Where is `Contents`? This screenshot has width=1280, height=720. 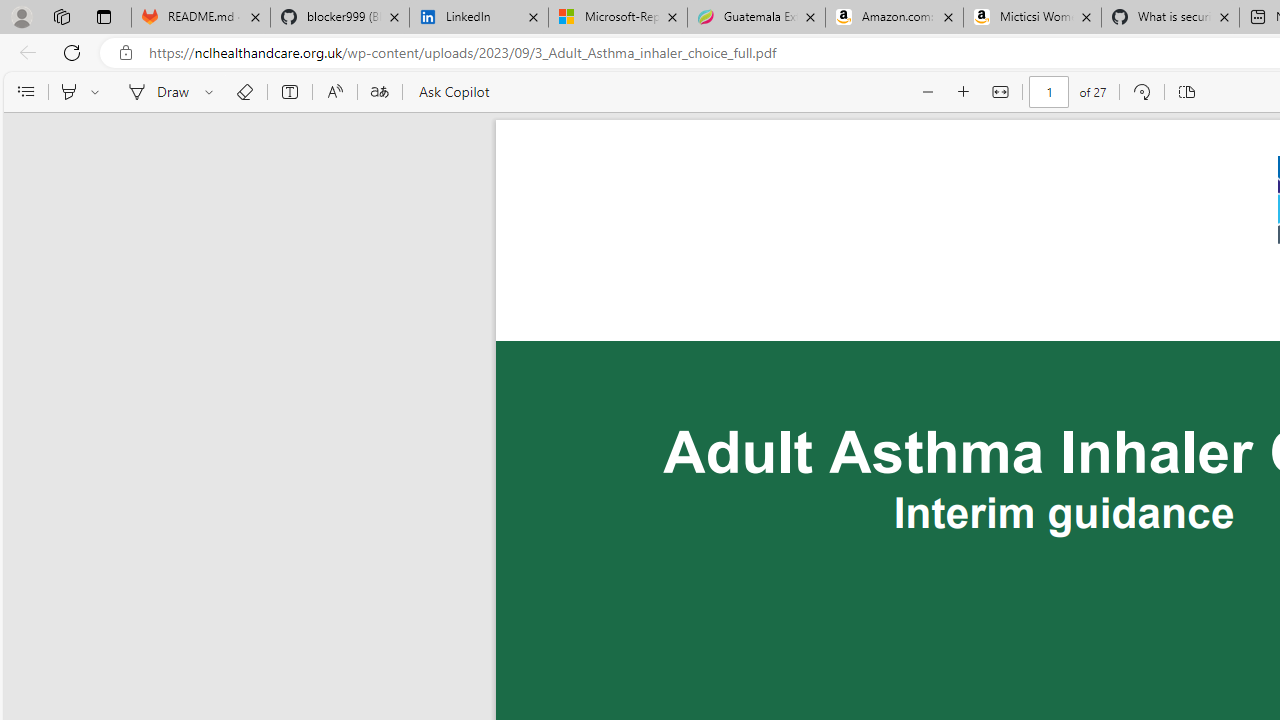 Contents is located at coordinates (25, 92).